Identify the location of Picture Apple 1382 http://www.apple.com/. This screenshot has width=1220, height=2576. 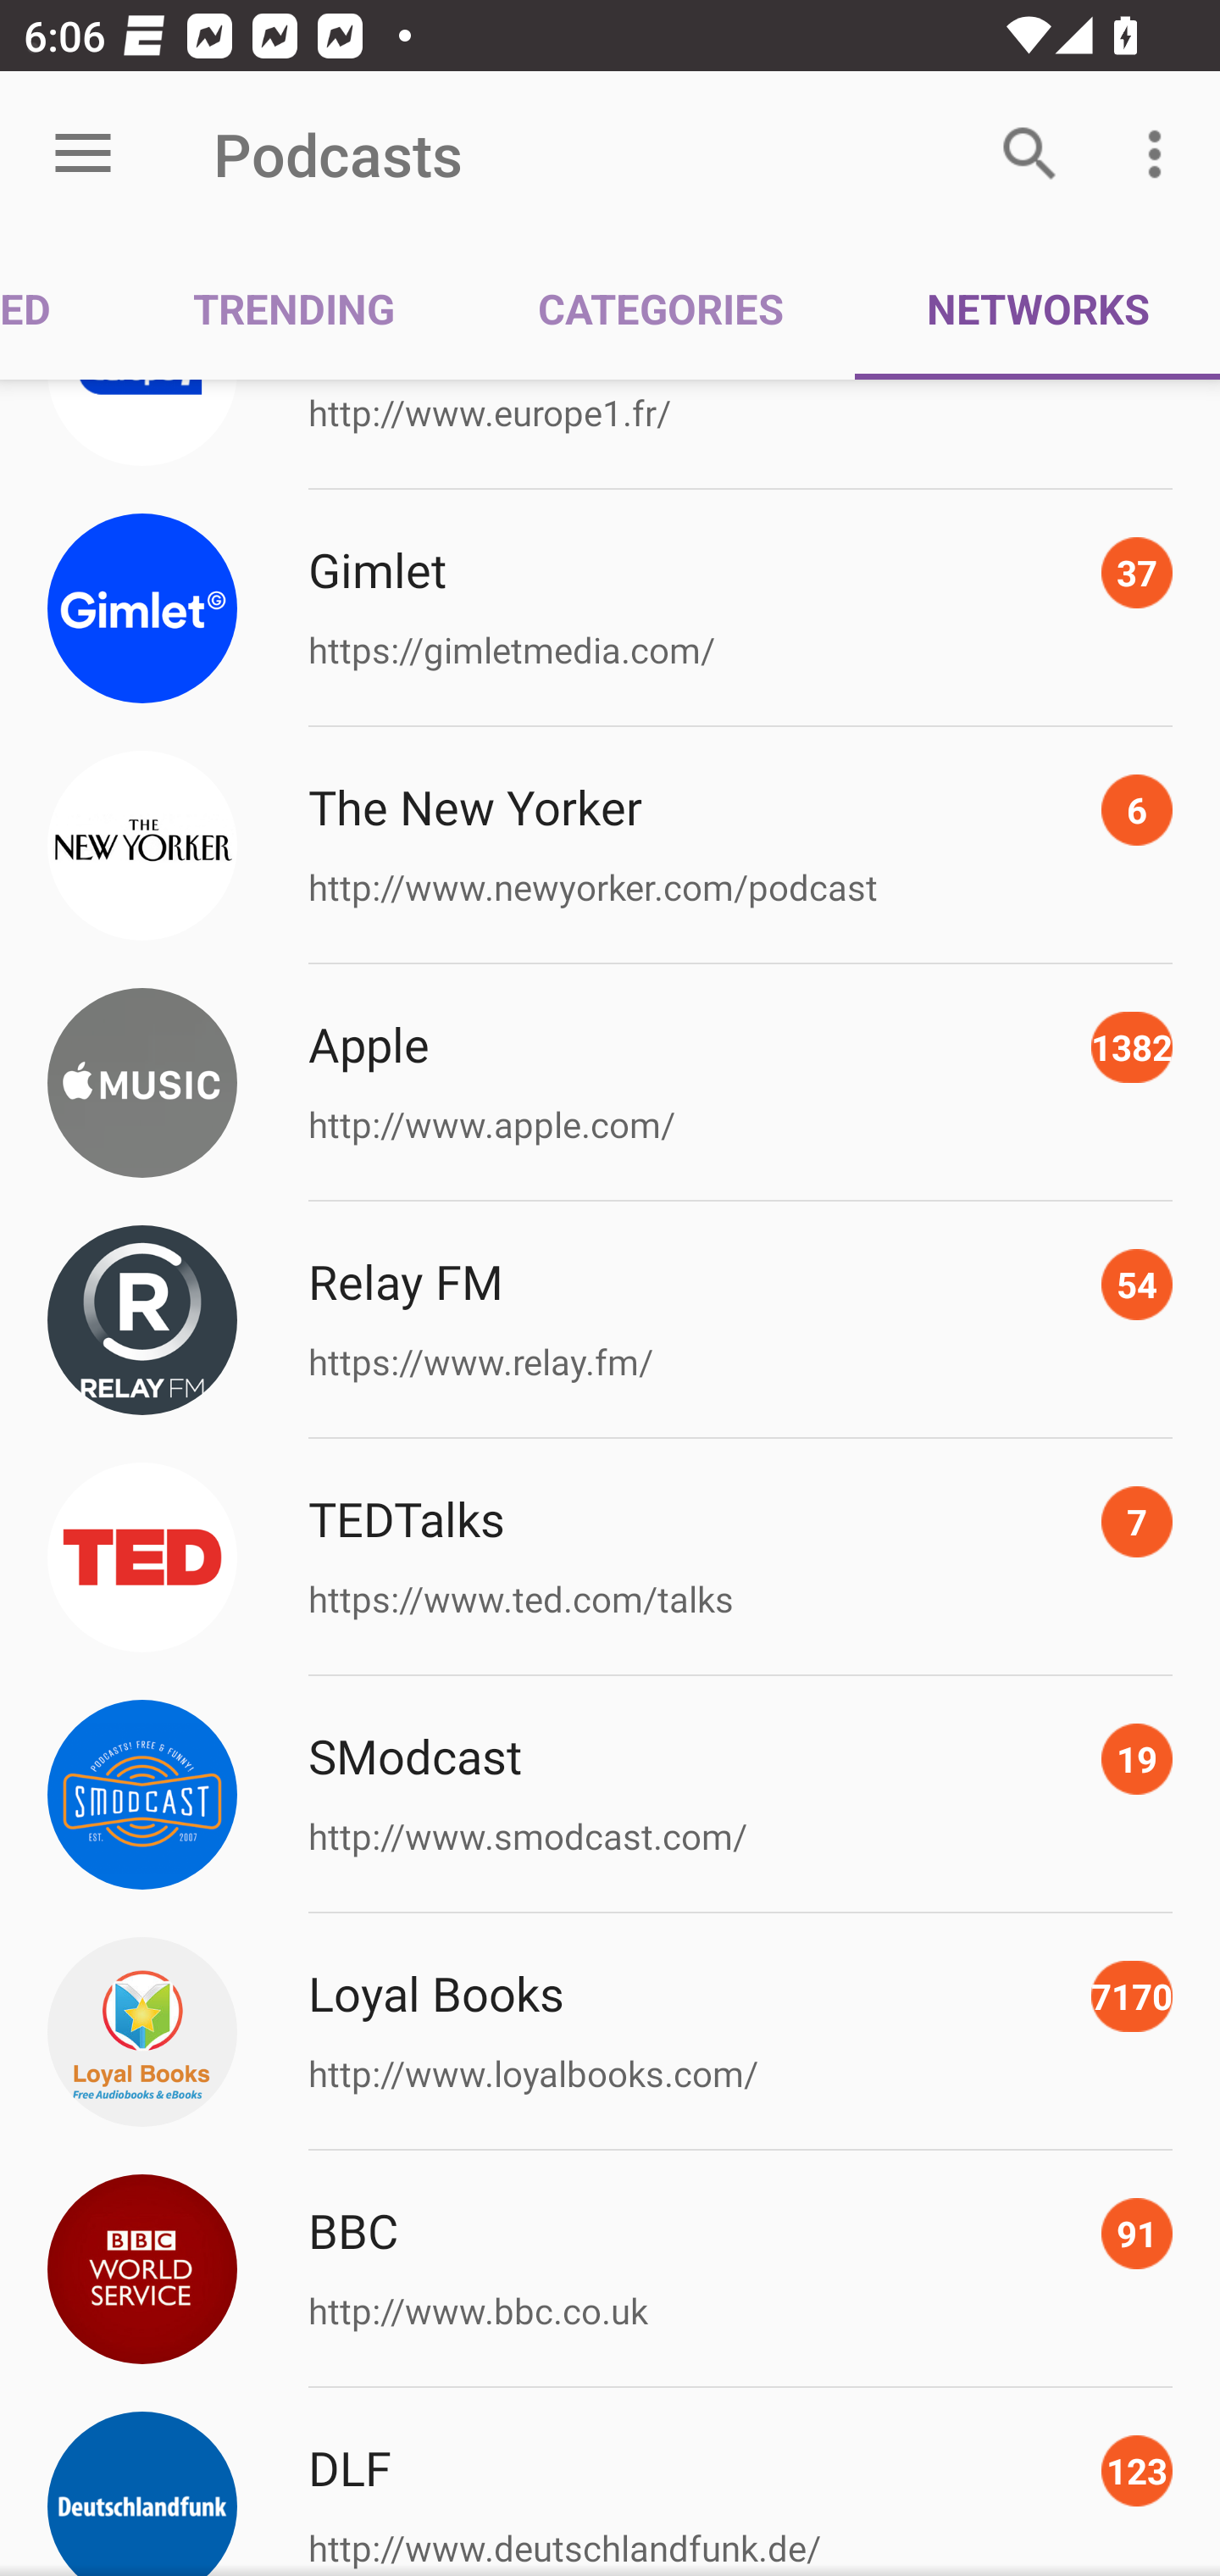
(610, 1081).